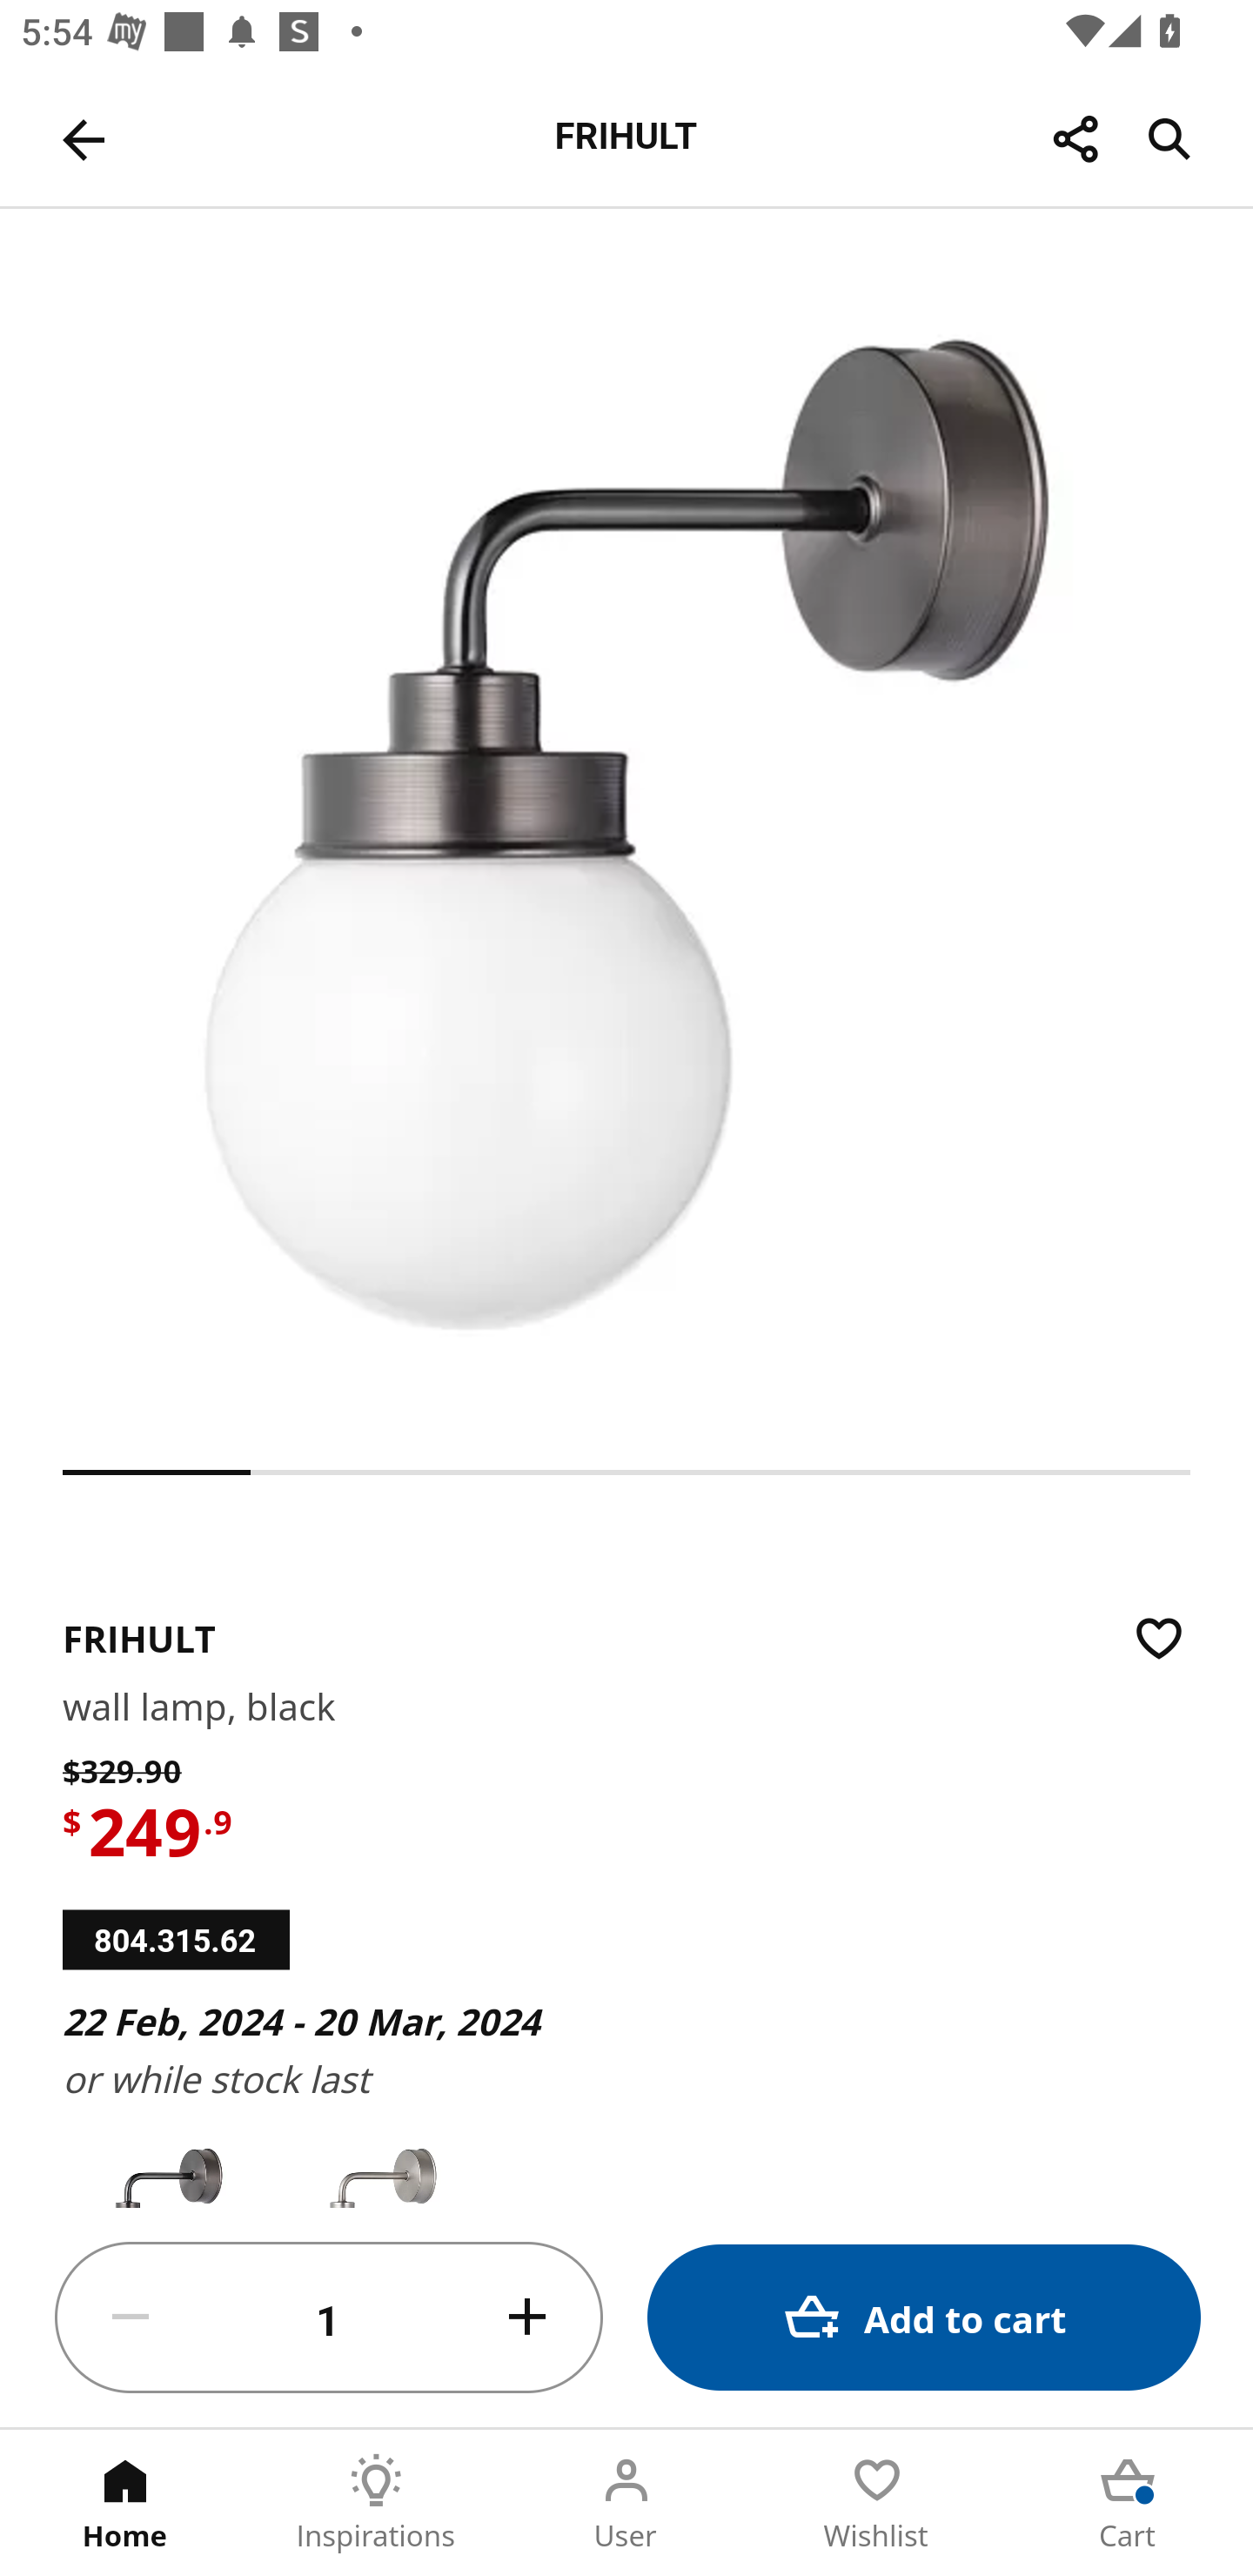 The height and width of the screenshot is (2576, 1253). What do you see at coordinates (125, 2503) in the screenshot?
I see `Home
Tab 1 of 5` at bounding box center [125, 2503].